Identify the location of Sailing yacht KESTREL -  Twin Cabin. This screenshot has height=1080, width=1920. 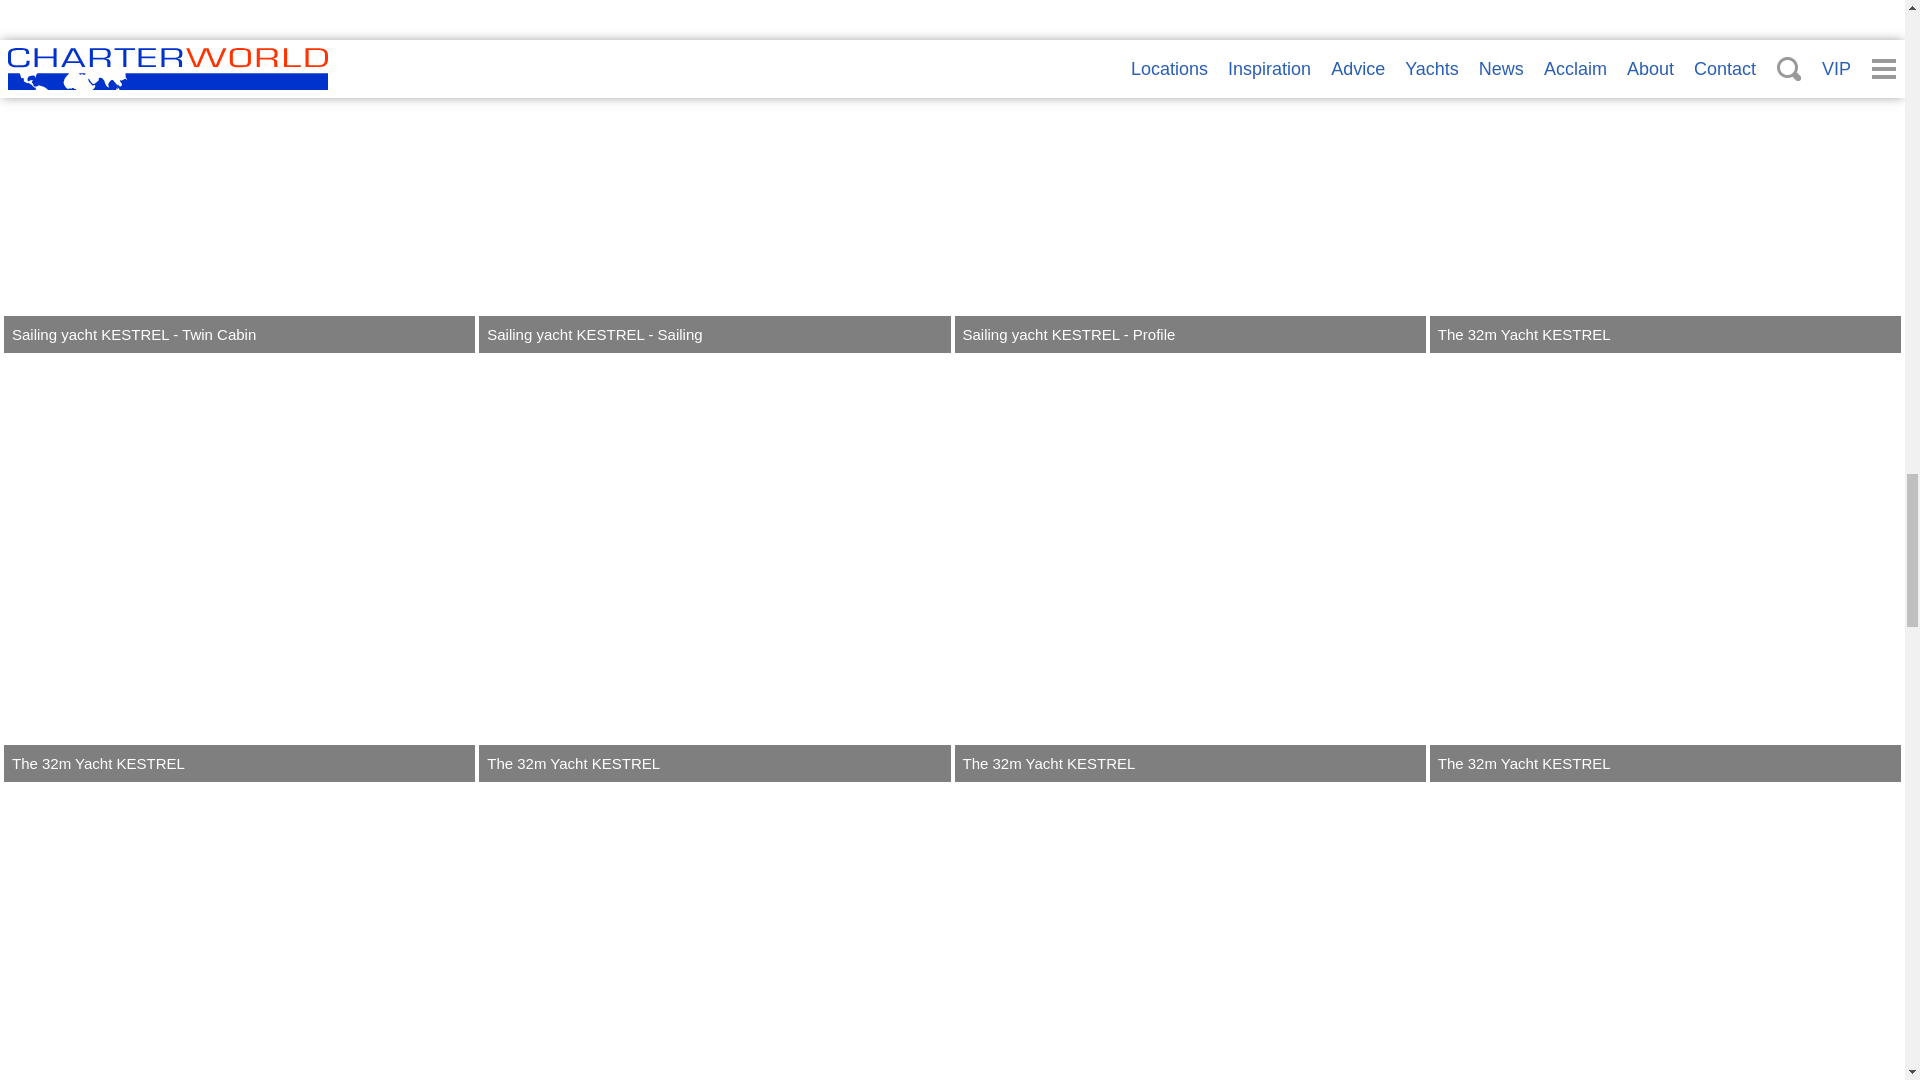
(238, 176).